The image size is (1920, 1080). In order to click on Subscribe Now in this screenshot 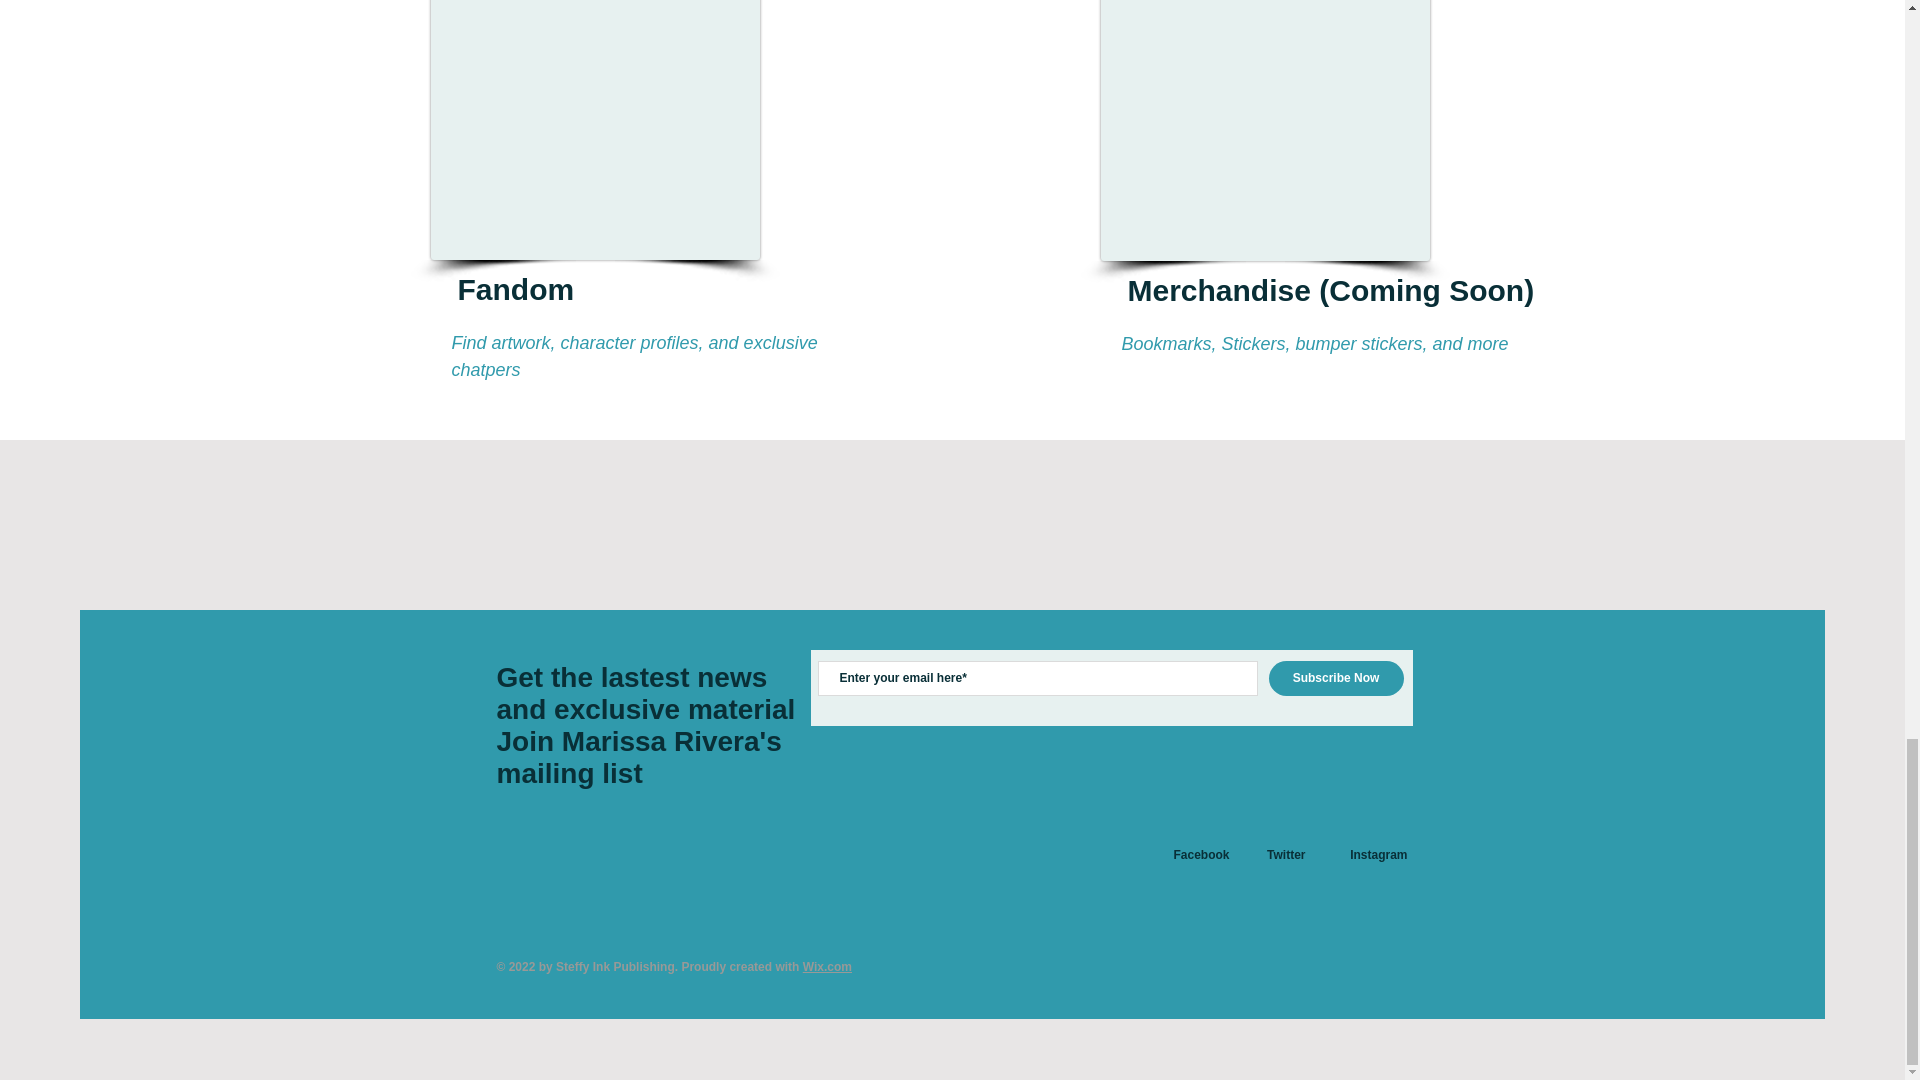, I will do `click(1335, 678)`.